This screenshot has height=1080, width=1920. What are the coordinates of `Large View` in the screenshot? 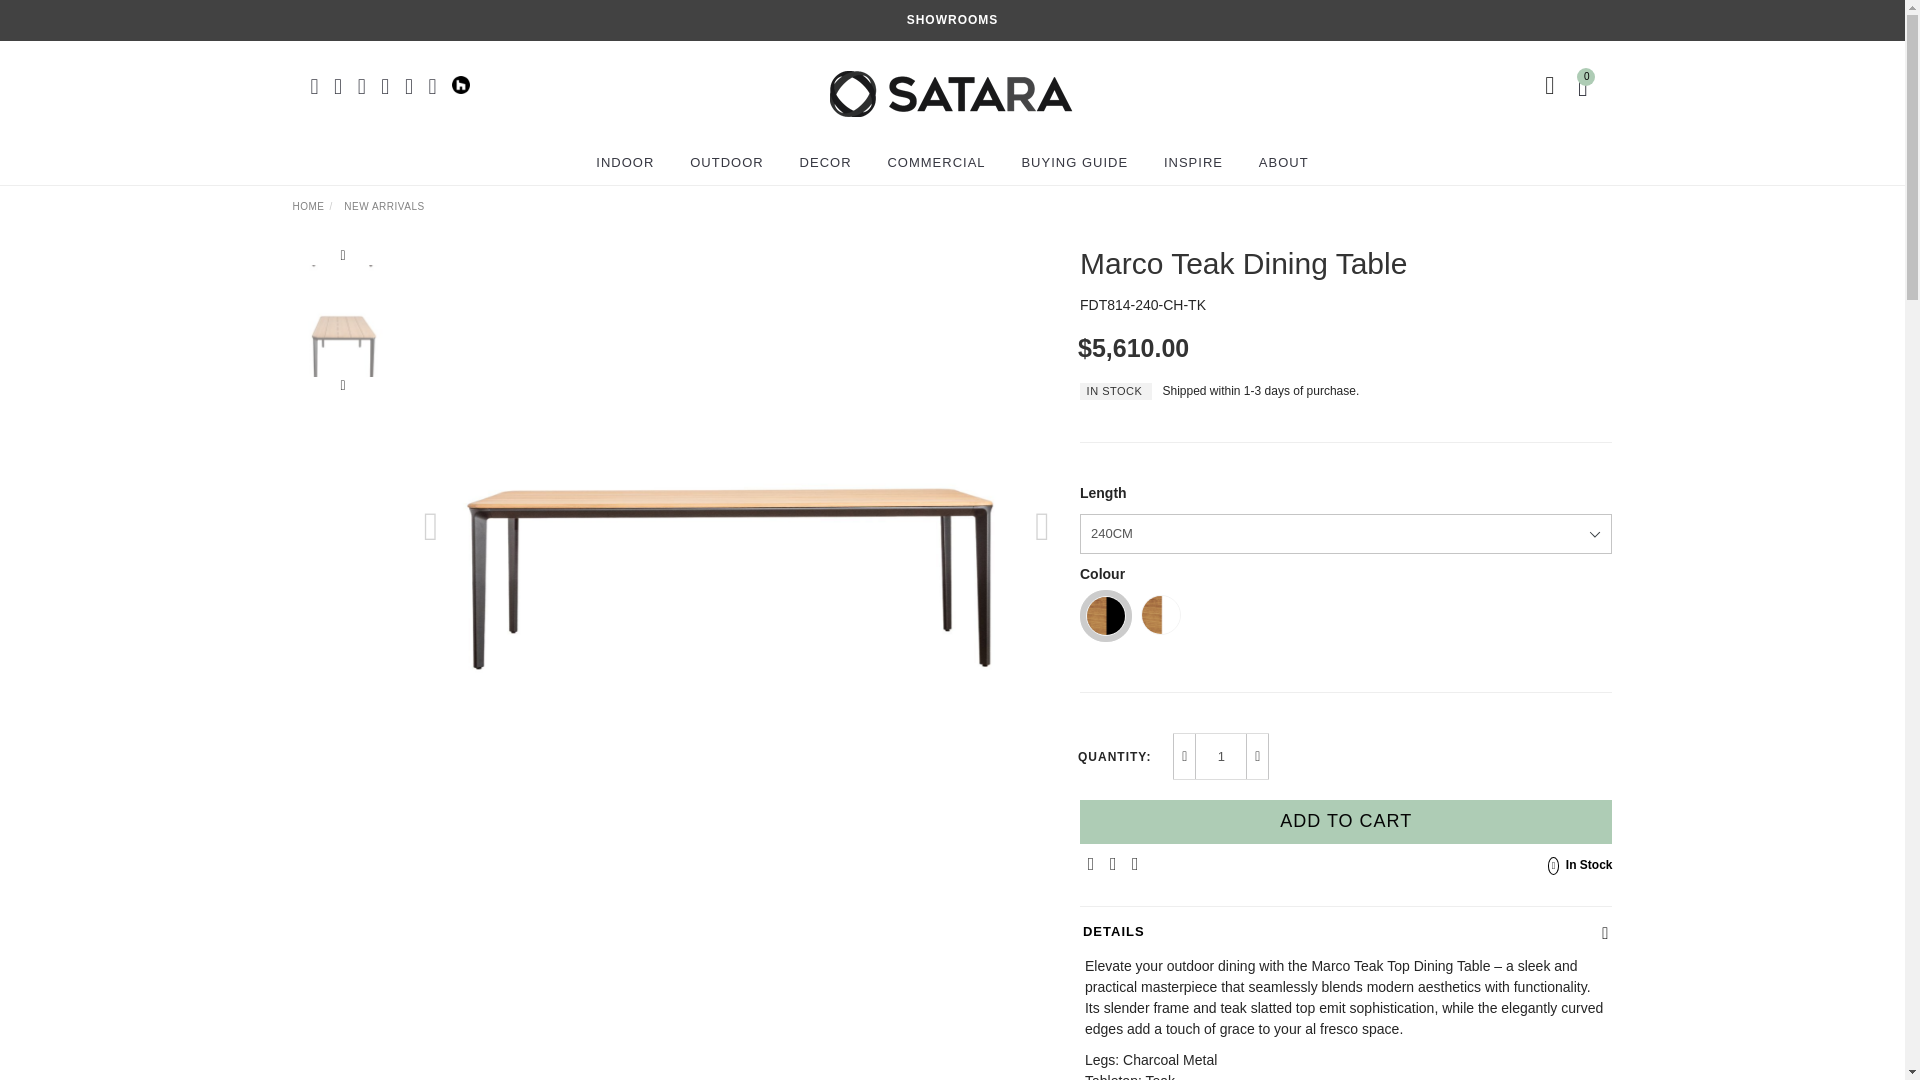 It's located at (343, 236).